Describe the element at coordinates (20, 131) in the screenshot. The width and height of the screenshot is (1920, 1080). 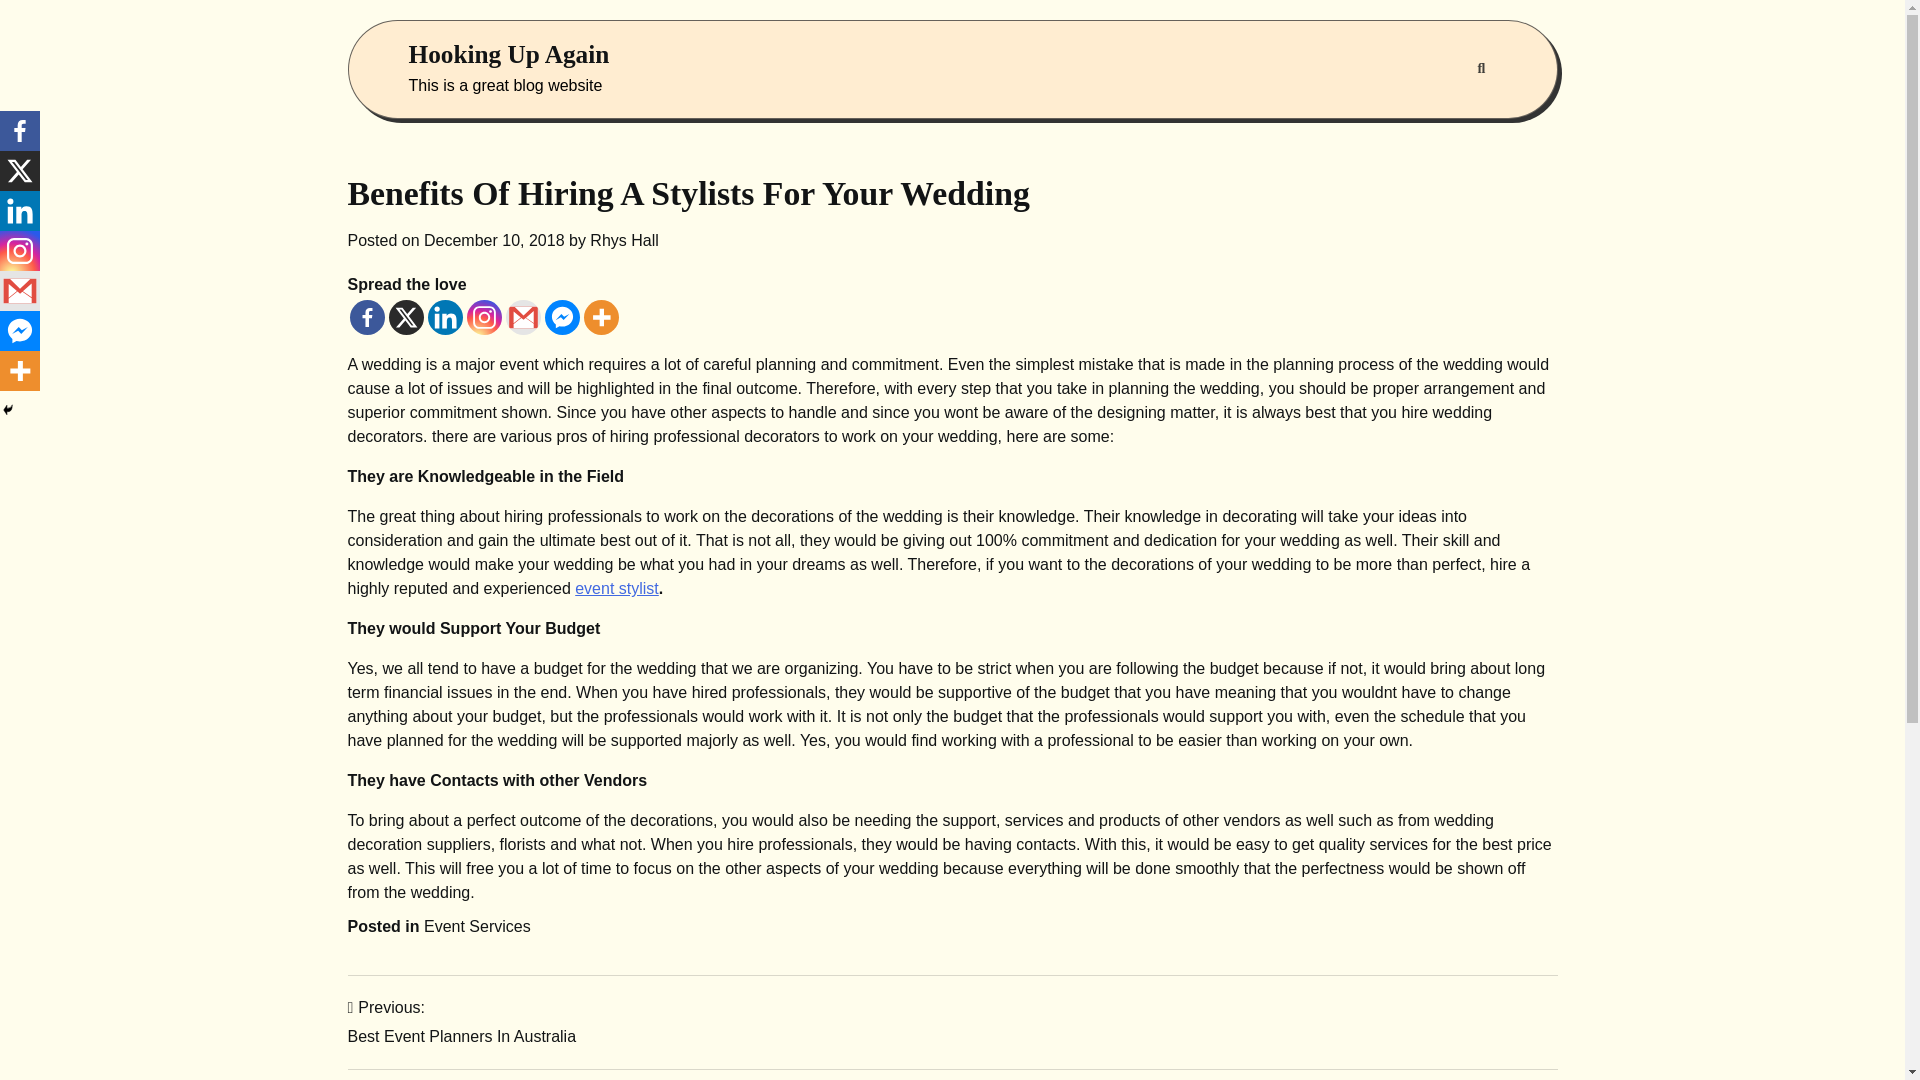
I see `Facebook` at that location.